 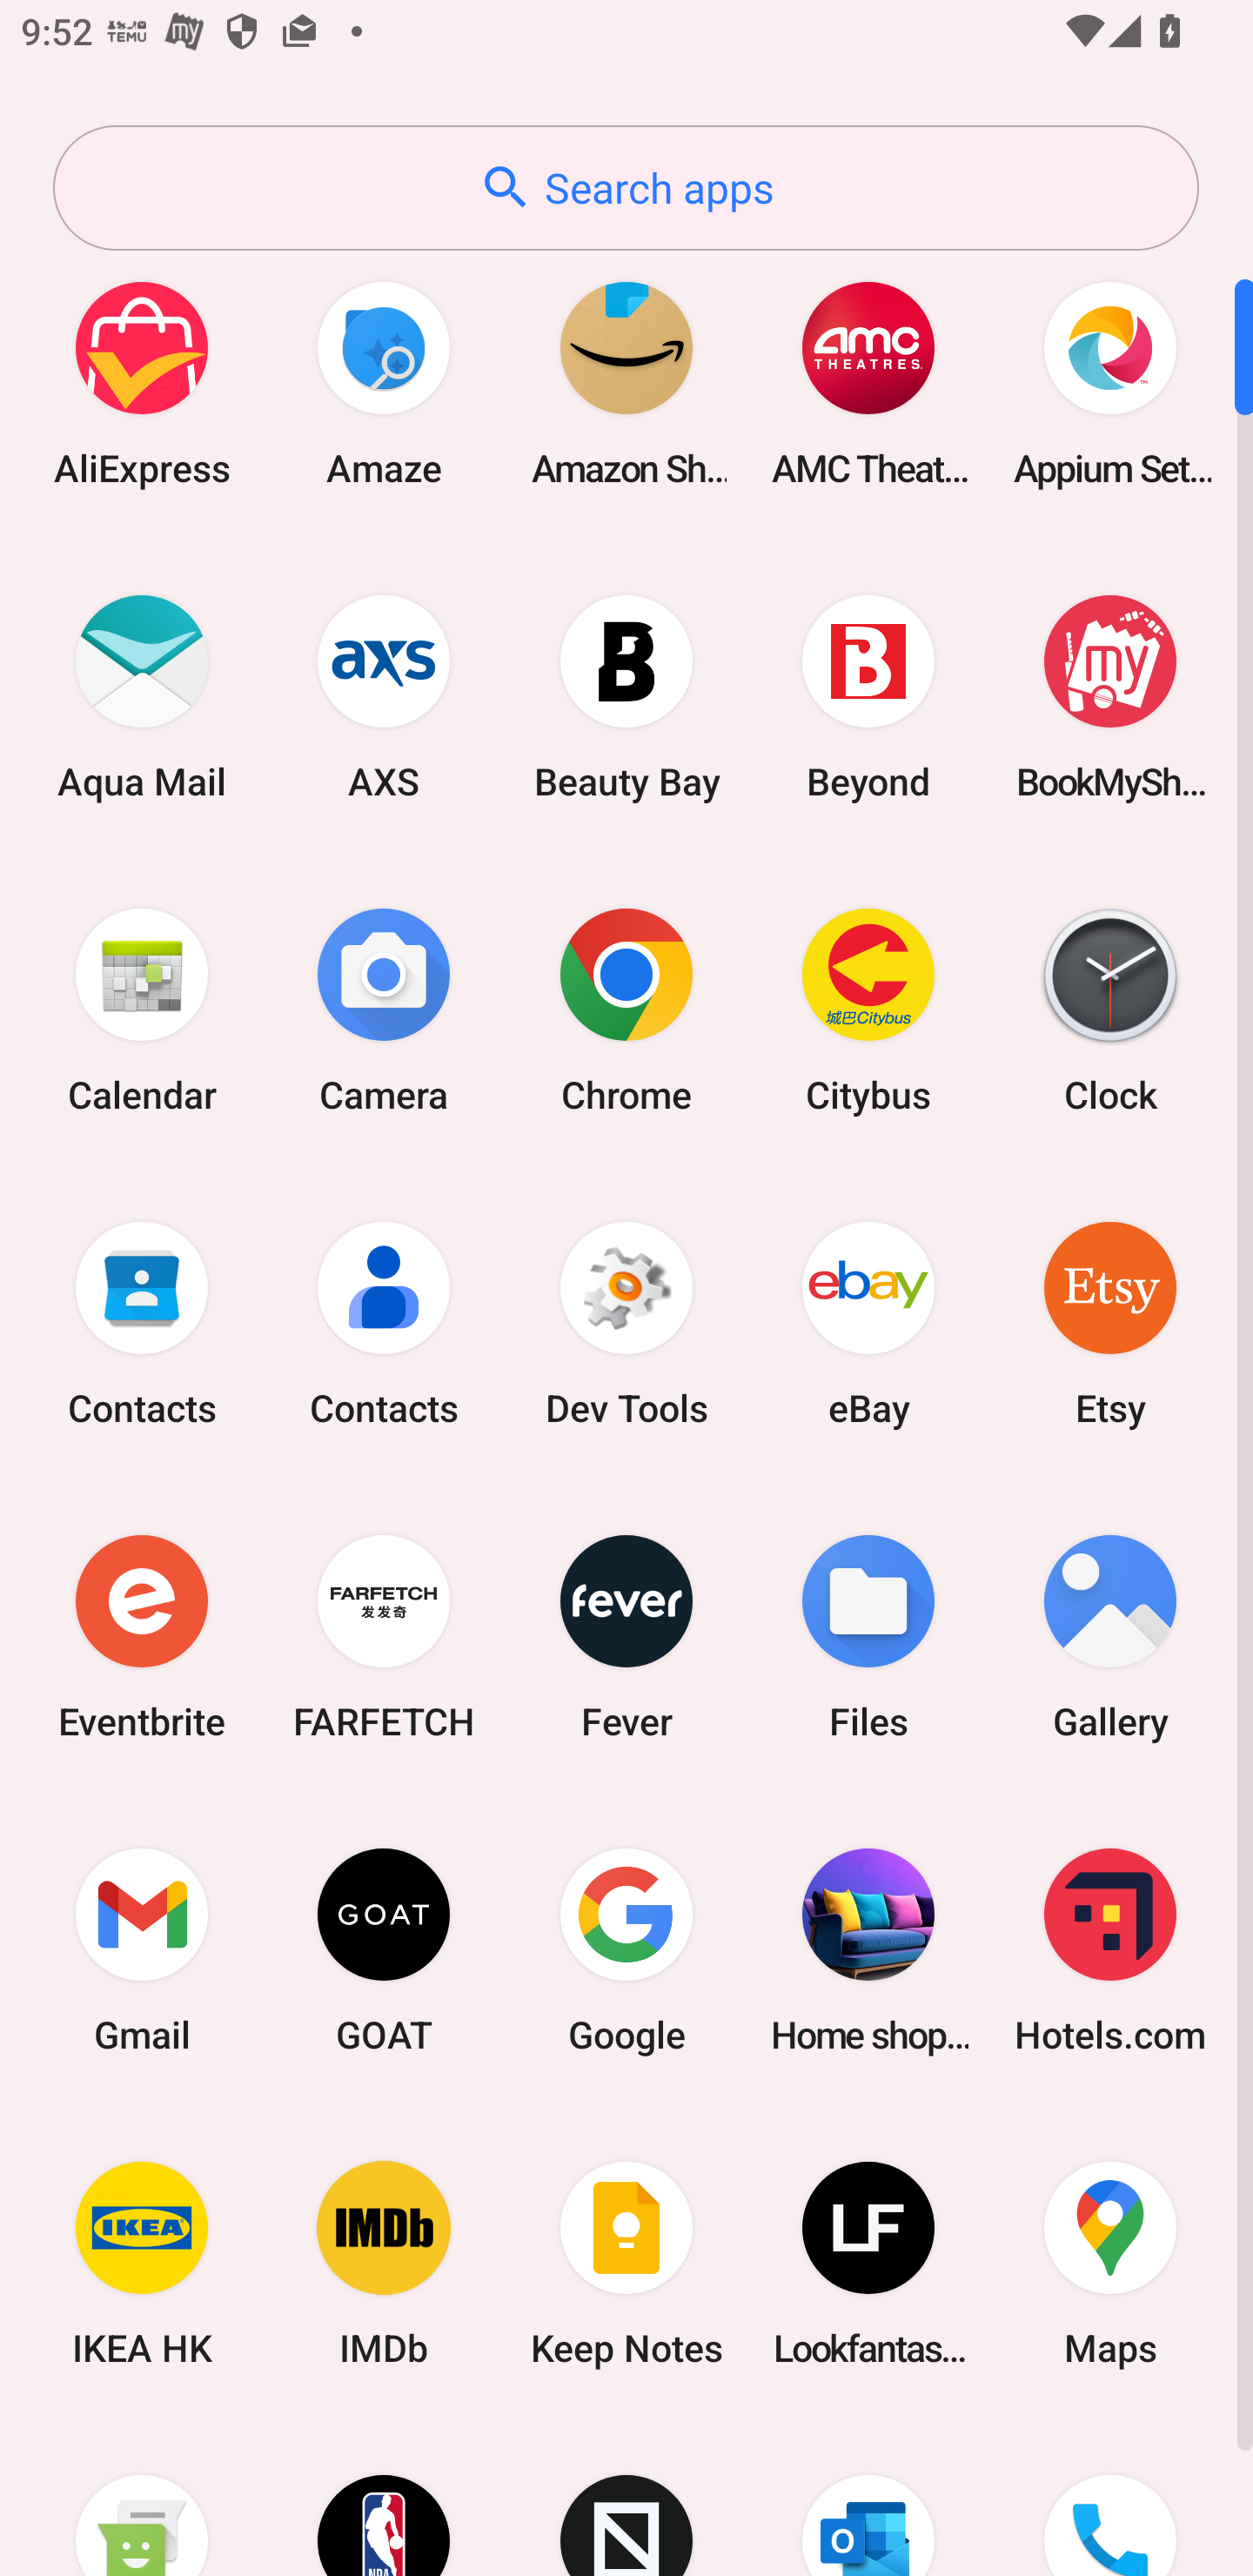 I want to click on GOAT, so click(x=384, y=1949).